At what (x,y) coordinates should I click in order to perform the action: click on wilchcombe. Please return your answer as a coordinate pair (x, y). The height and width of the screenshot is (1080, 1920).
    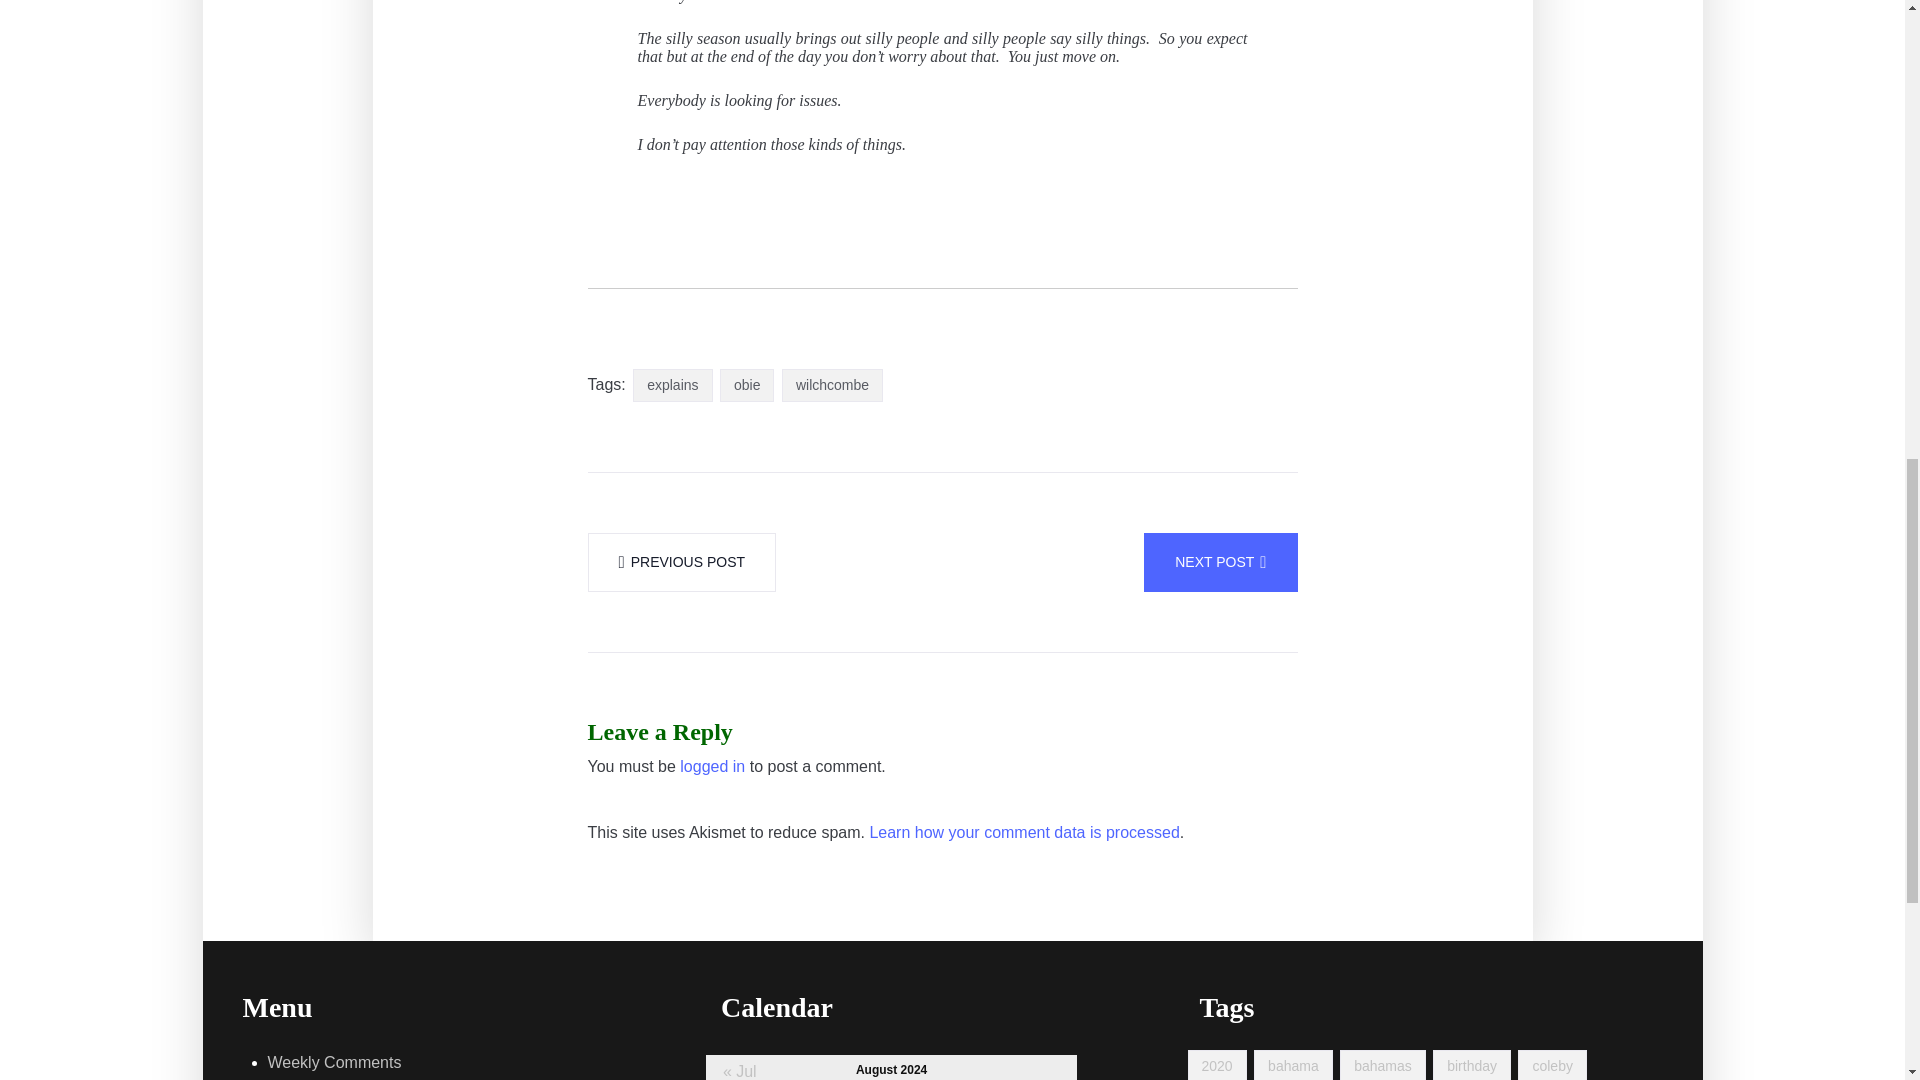
    Looking at the image, I should click on (832, 385).